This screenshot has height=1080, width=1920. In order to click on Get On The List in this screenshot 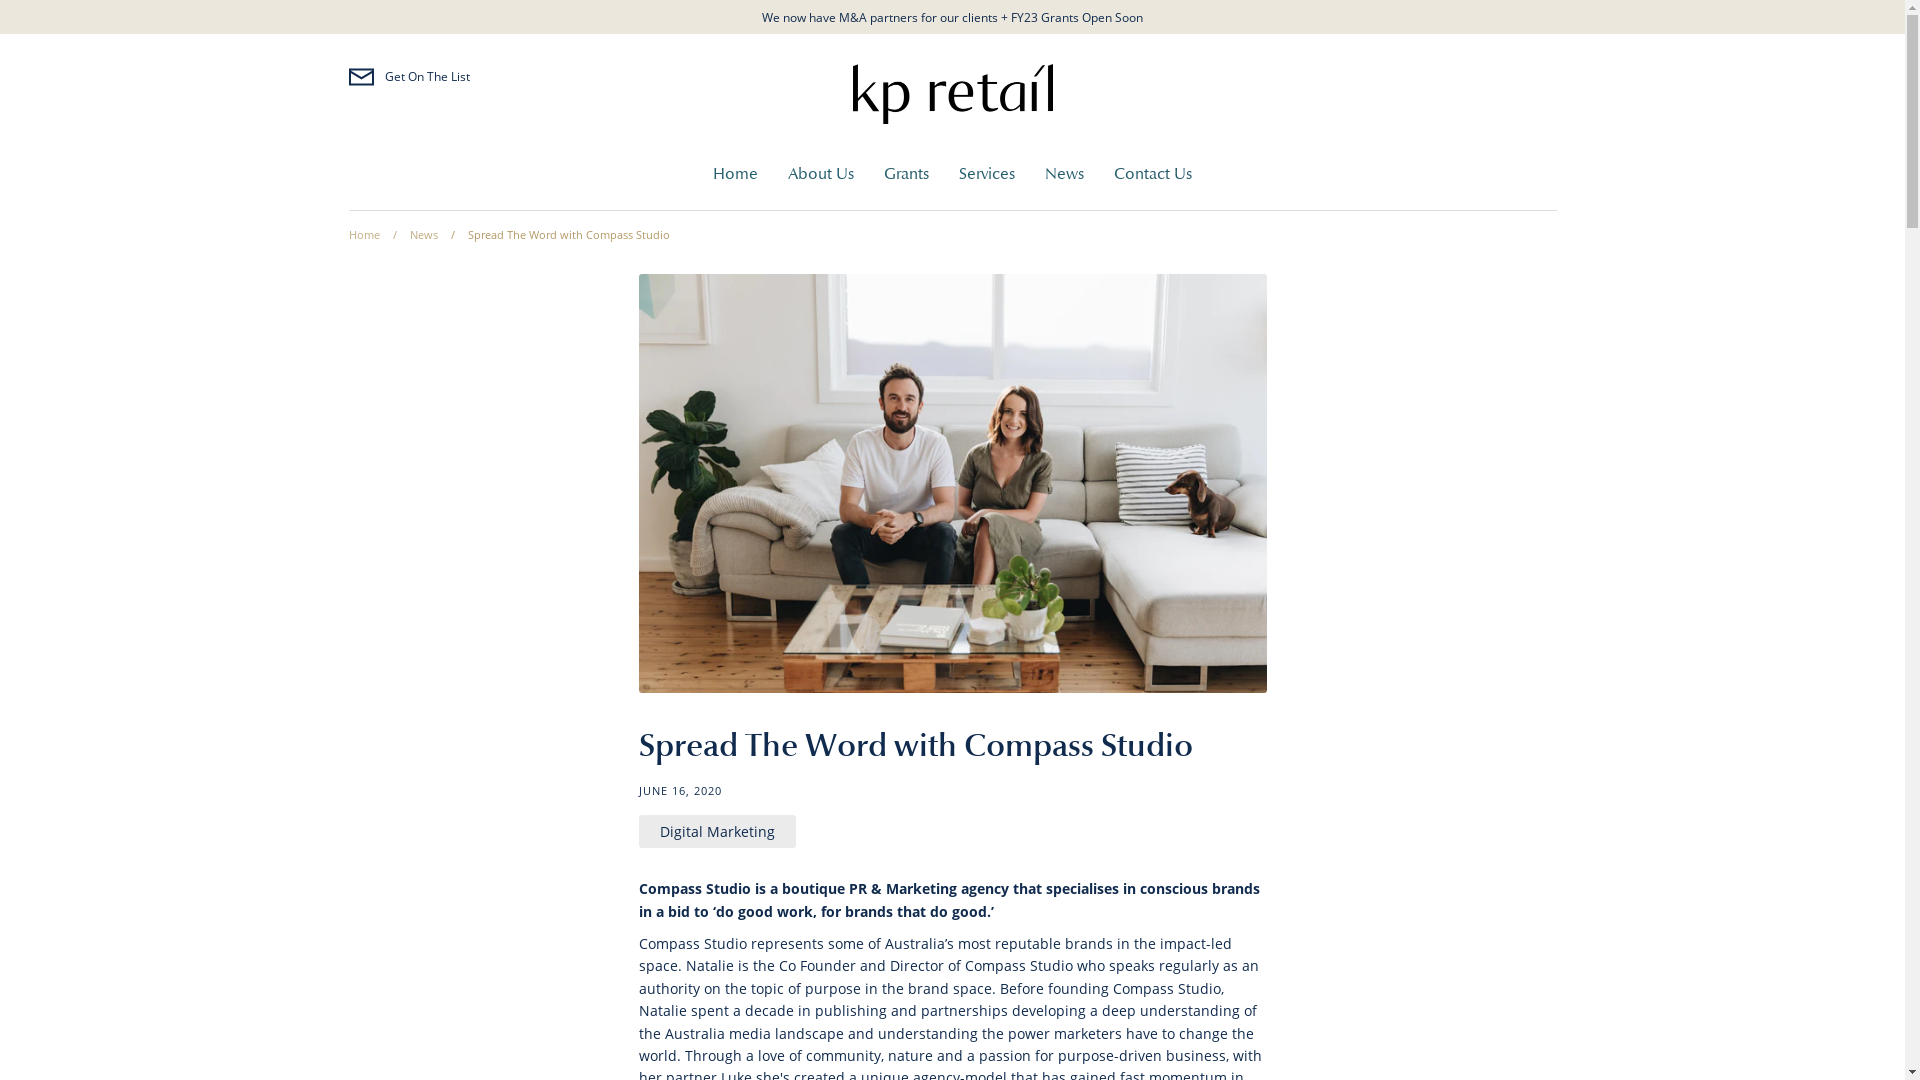, I will do `click(408, 77)`.